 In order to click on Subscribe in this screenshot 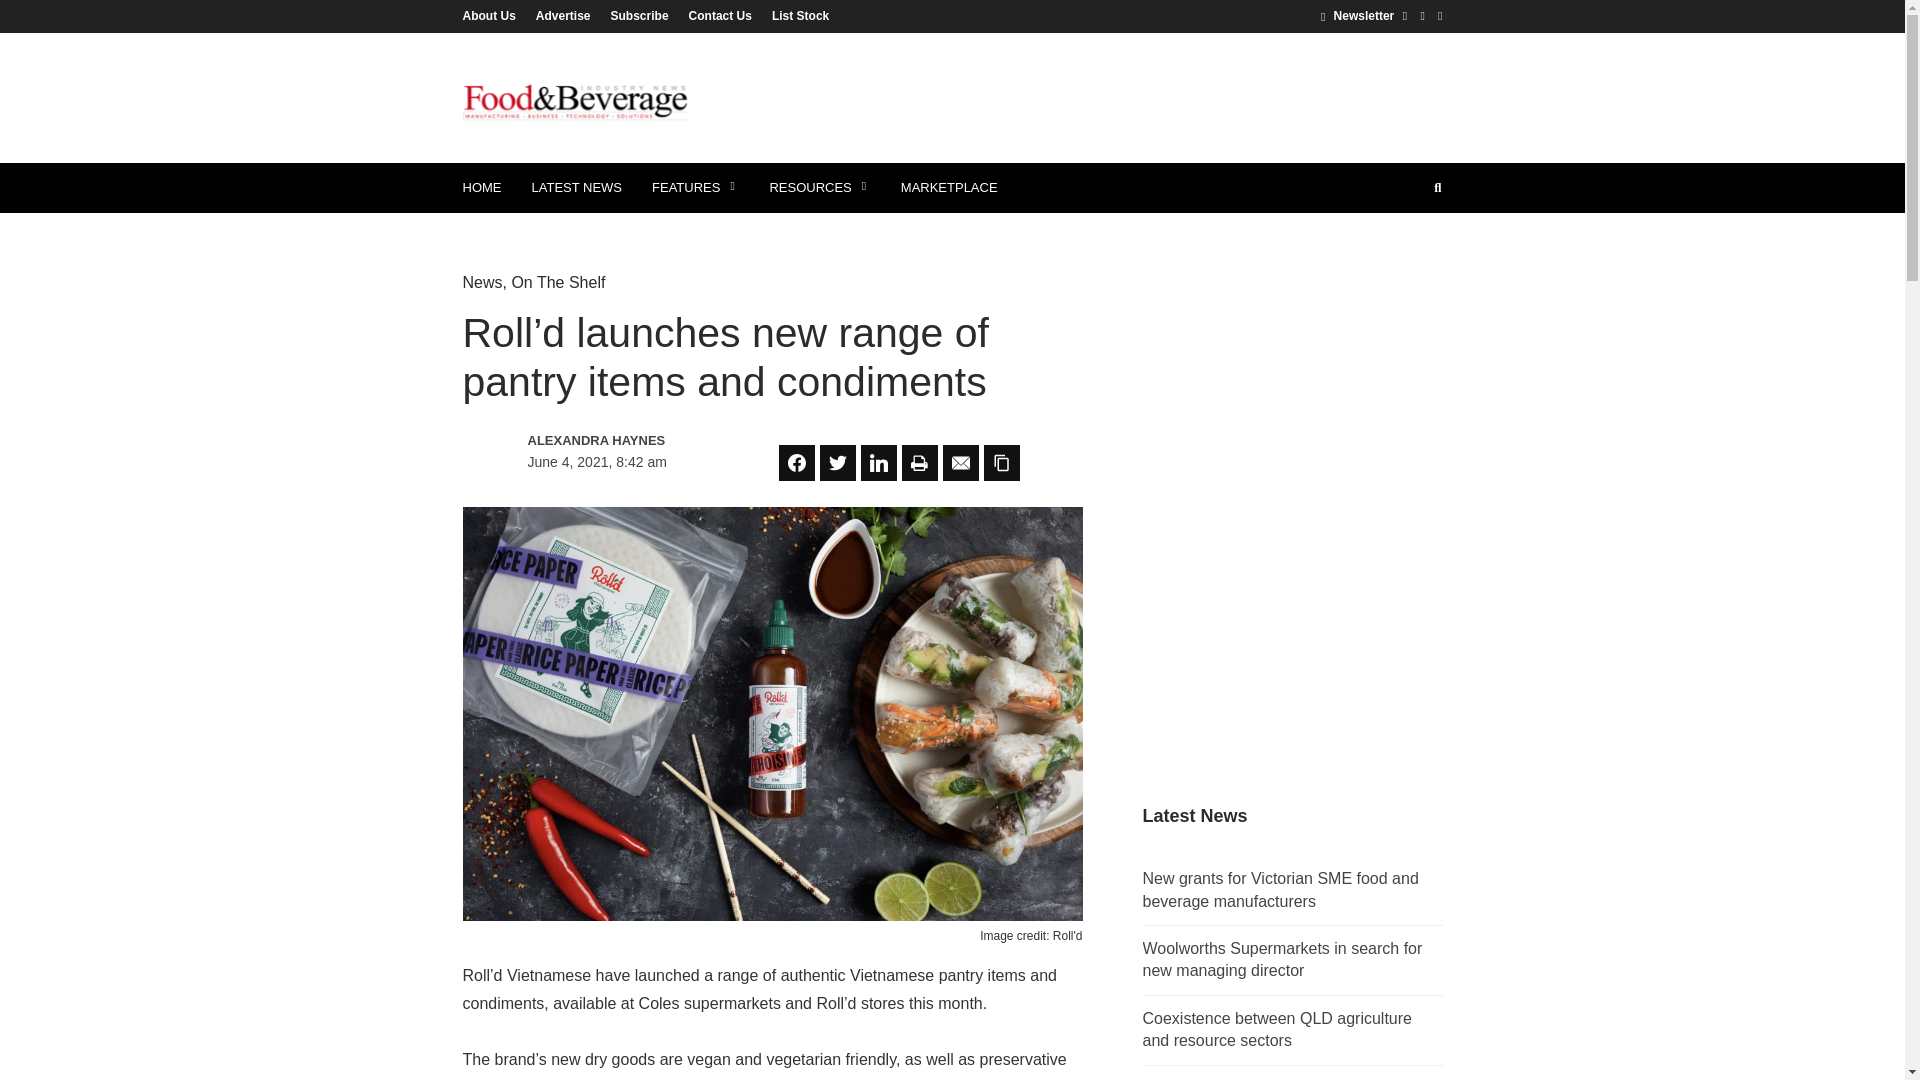, I will do `click(640, 15)`.